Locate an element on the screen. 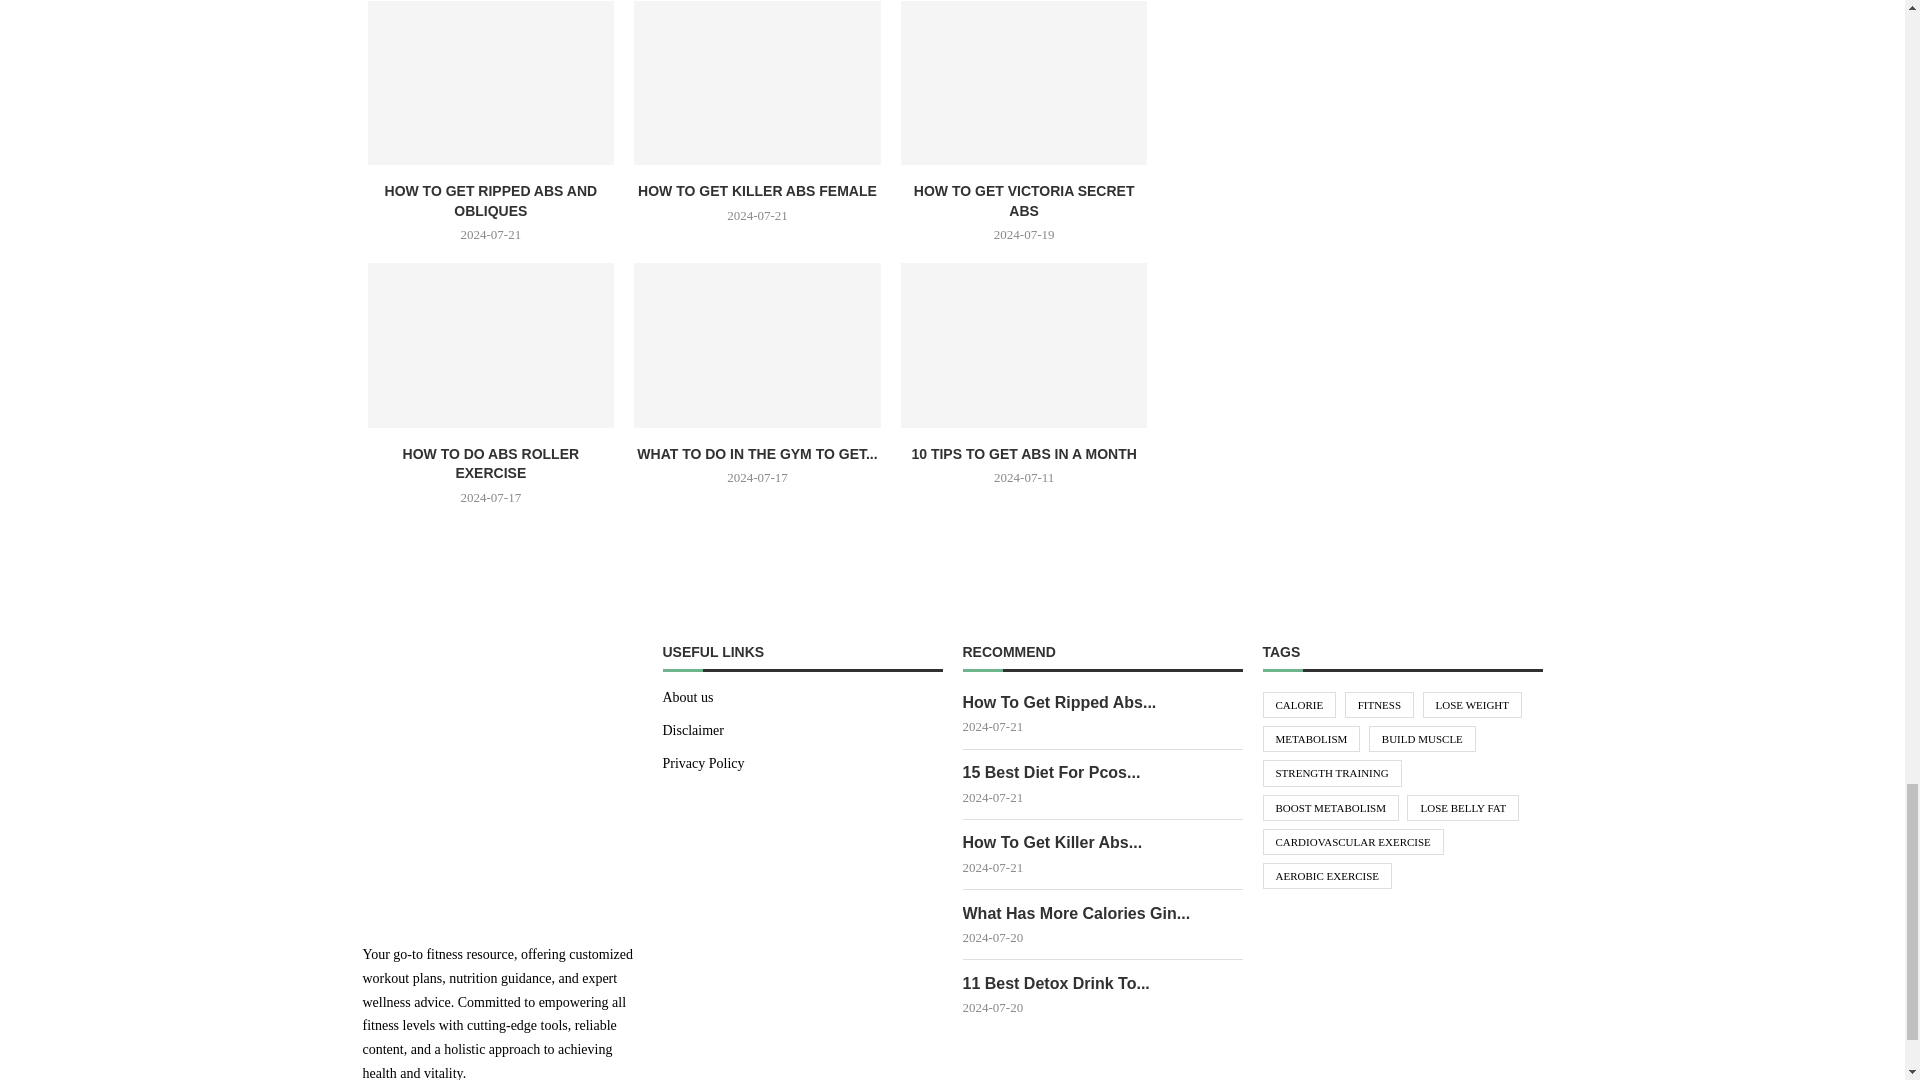 This screenshot has height=1080, width=1920. How To Get Killer Abs Female is located at coordinates (757, 83).